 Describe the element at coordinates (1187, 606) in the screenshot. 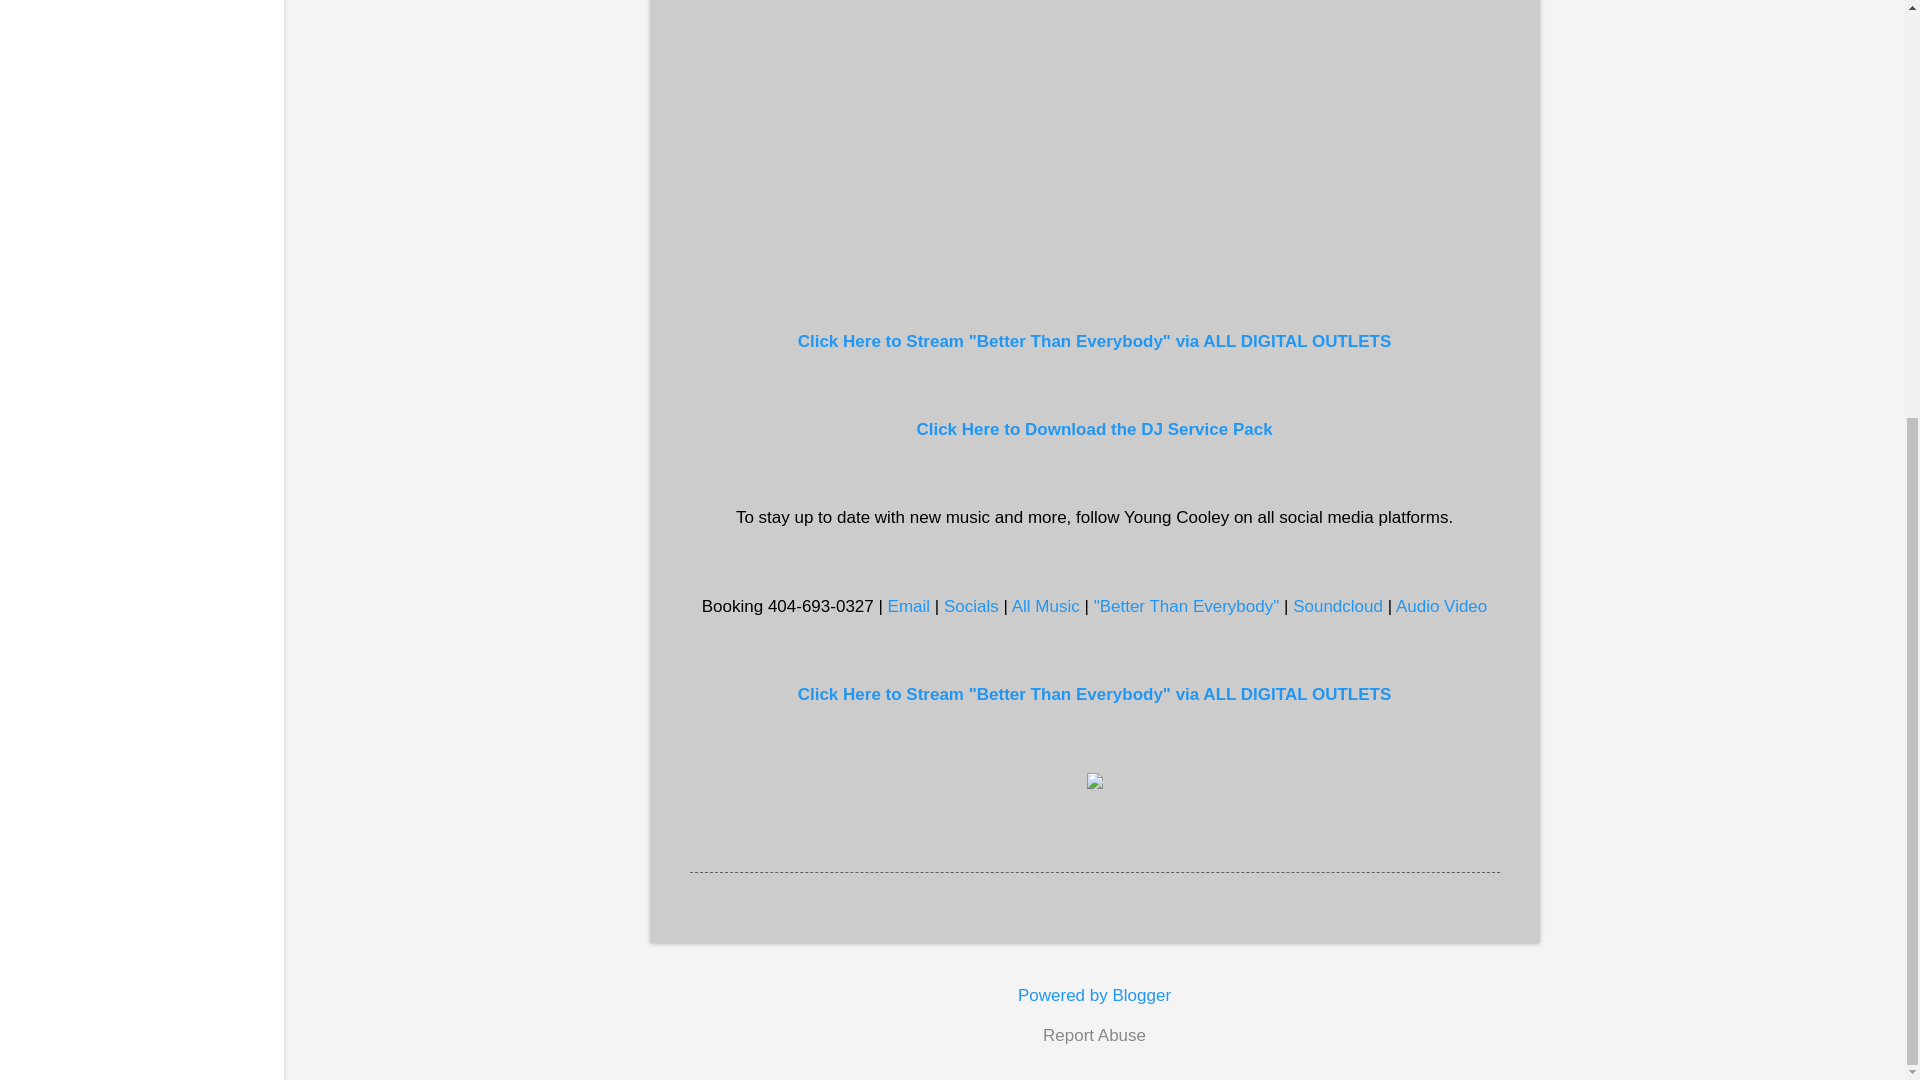

I see `"Better Than Everybody"` at that location.